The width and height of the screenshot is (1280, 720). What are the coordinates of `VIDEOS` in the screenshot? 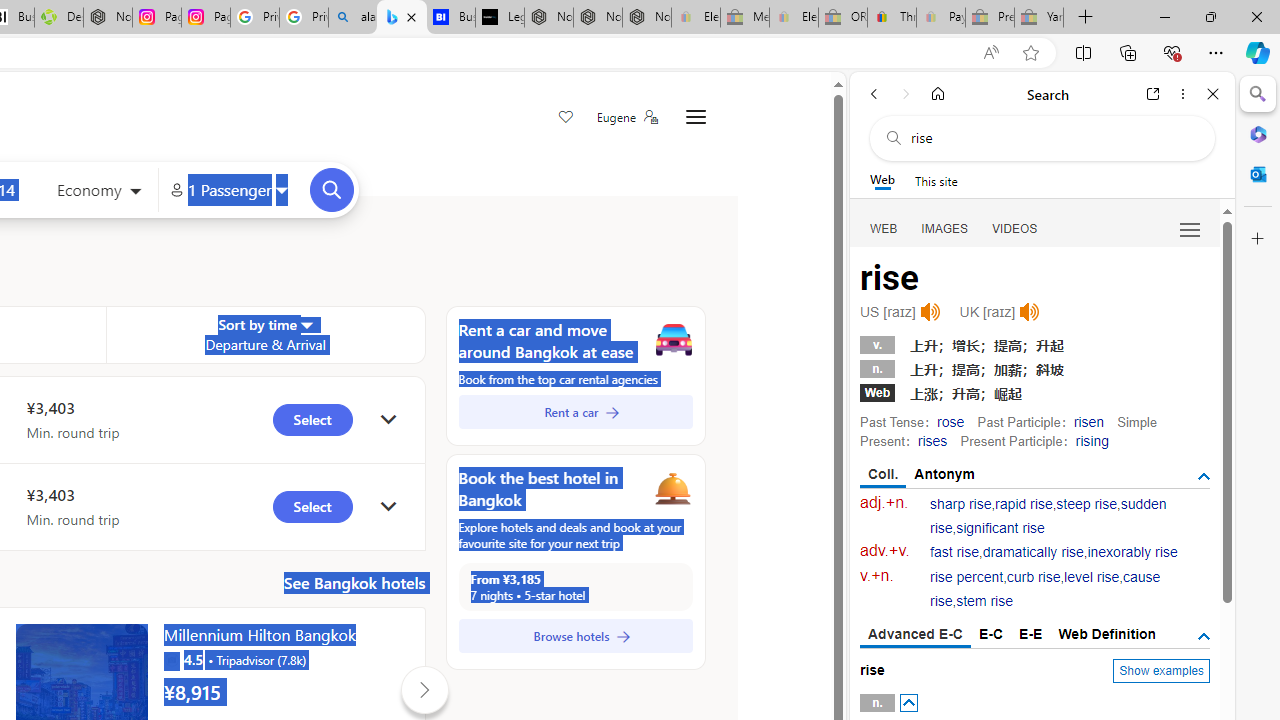 It's located at (1015, 228).